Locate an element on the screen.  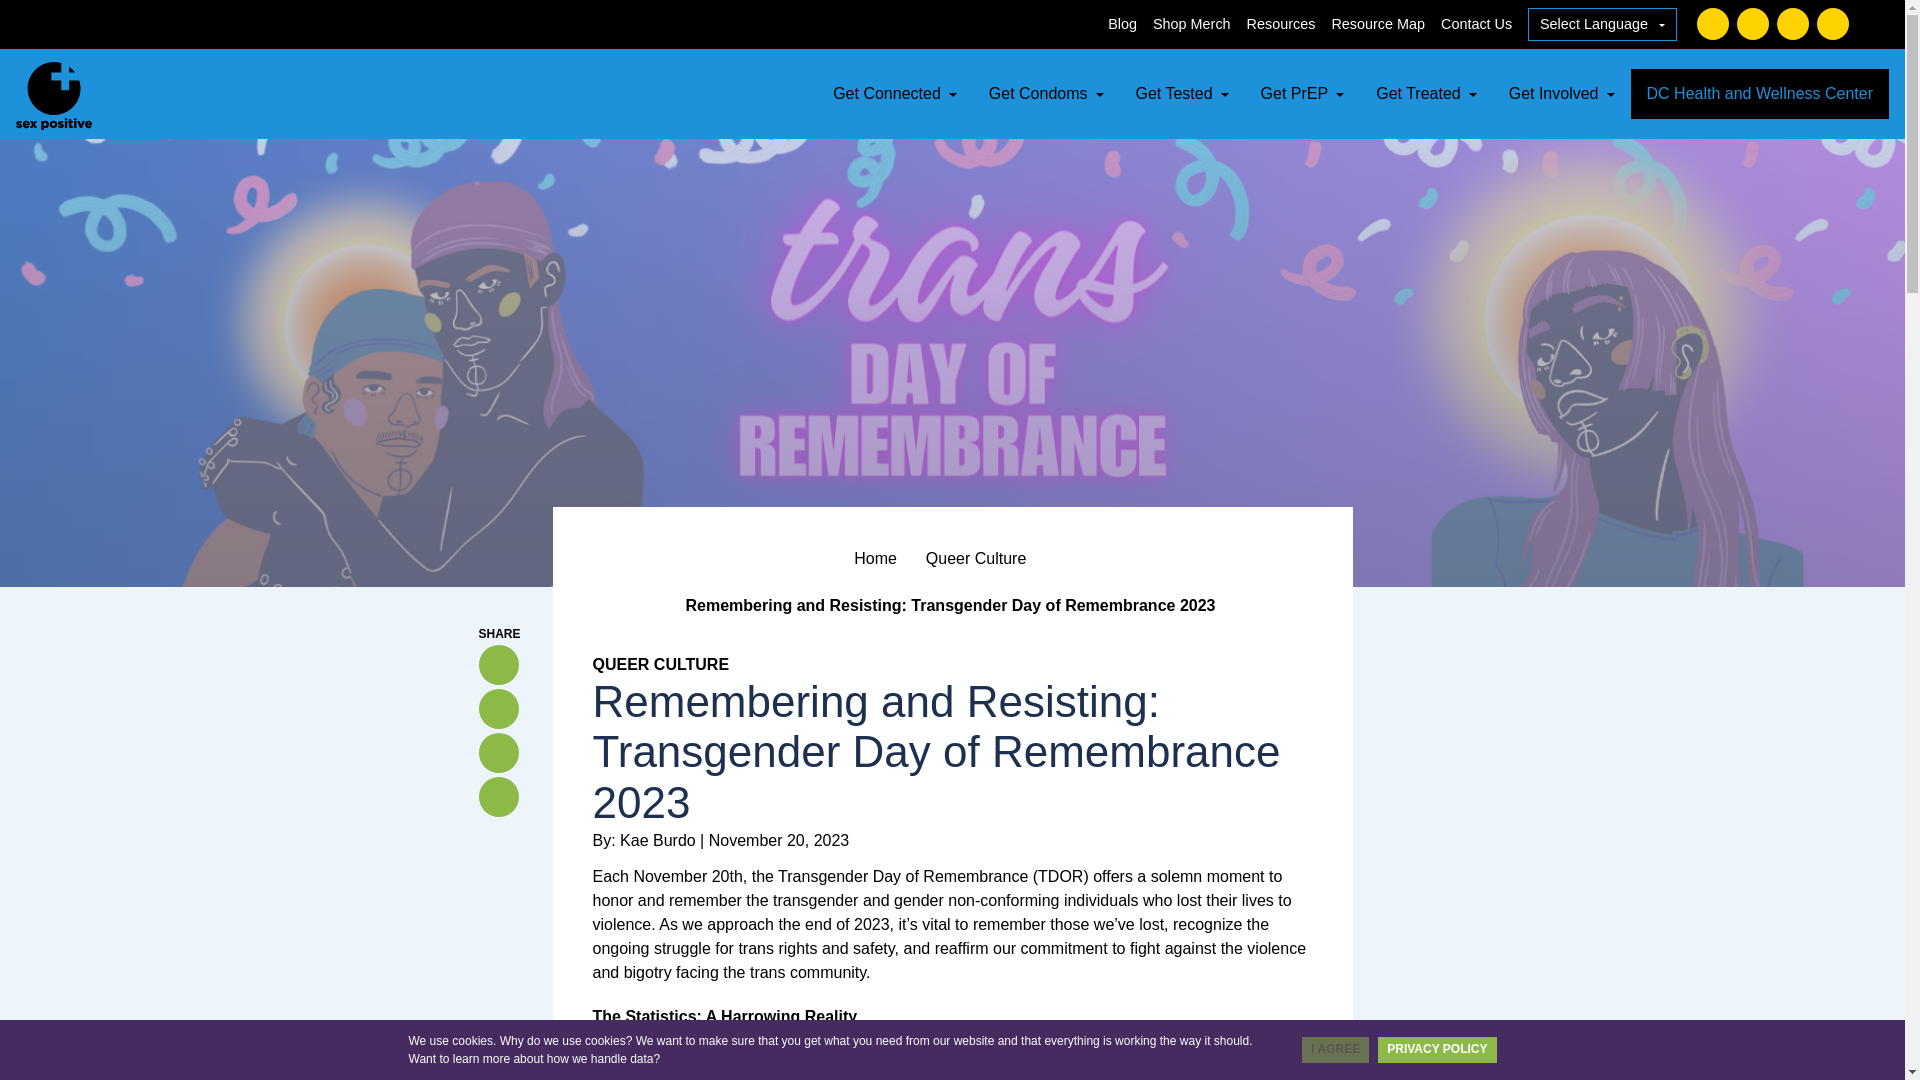
YouTube is located at coordinates (1832, 23).